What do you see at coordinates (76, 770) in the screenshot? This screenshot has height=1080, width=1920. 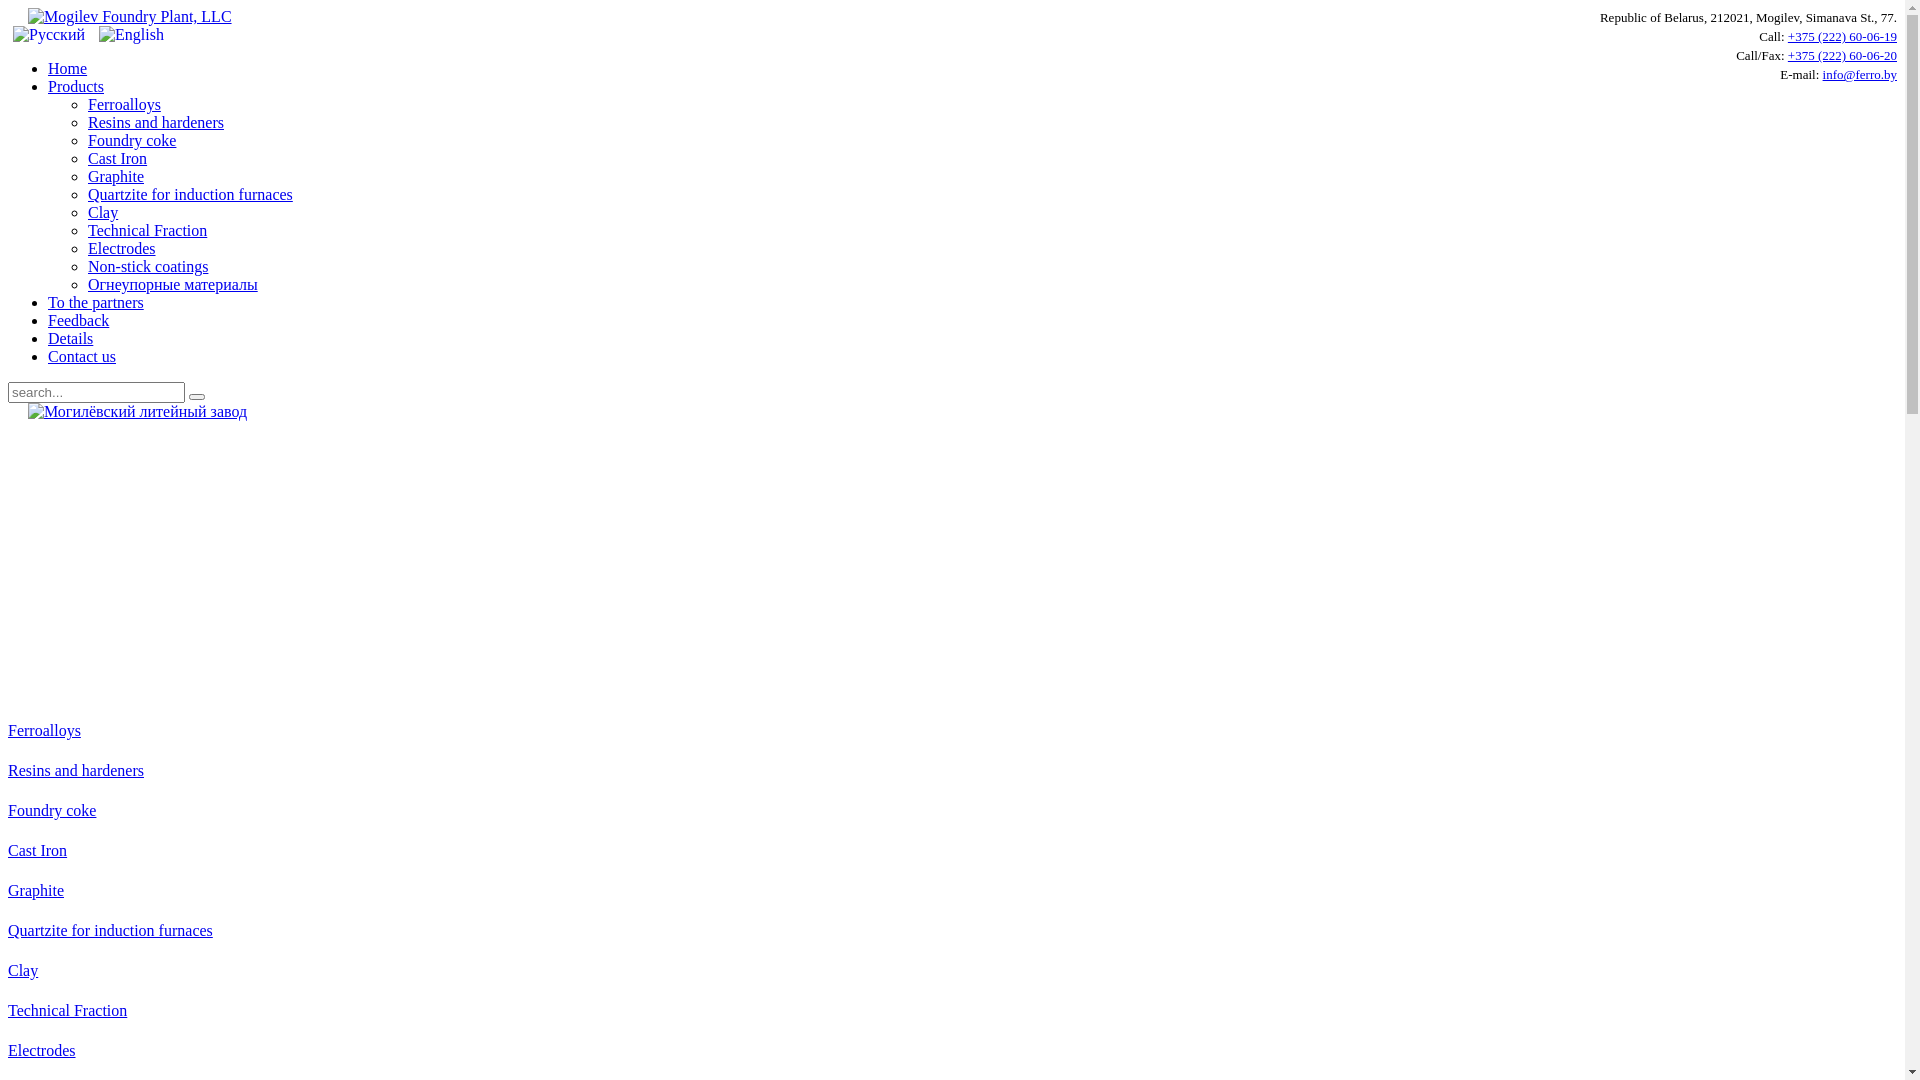 I see `Resins and hardeners` at bounding box center [76, 770].